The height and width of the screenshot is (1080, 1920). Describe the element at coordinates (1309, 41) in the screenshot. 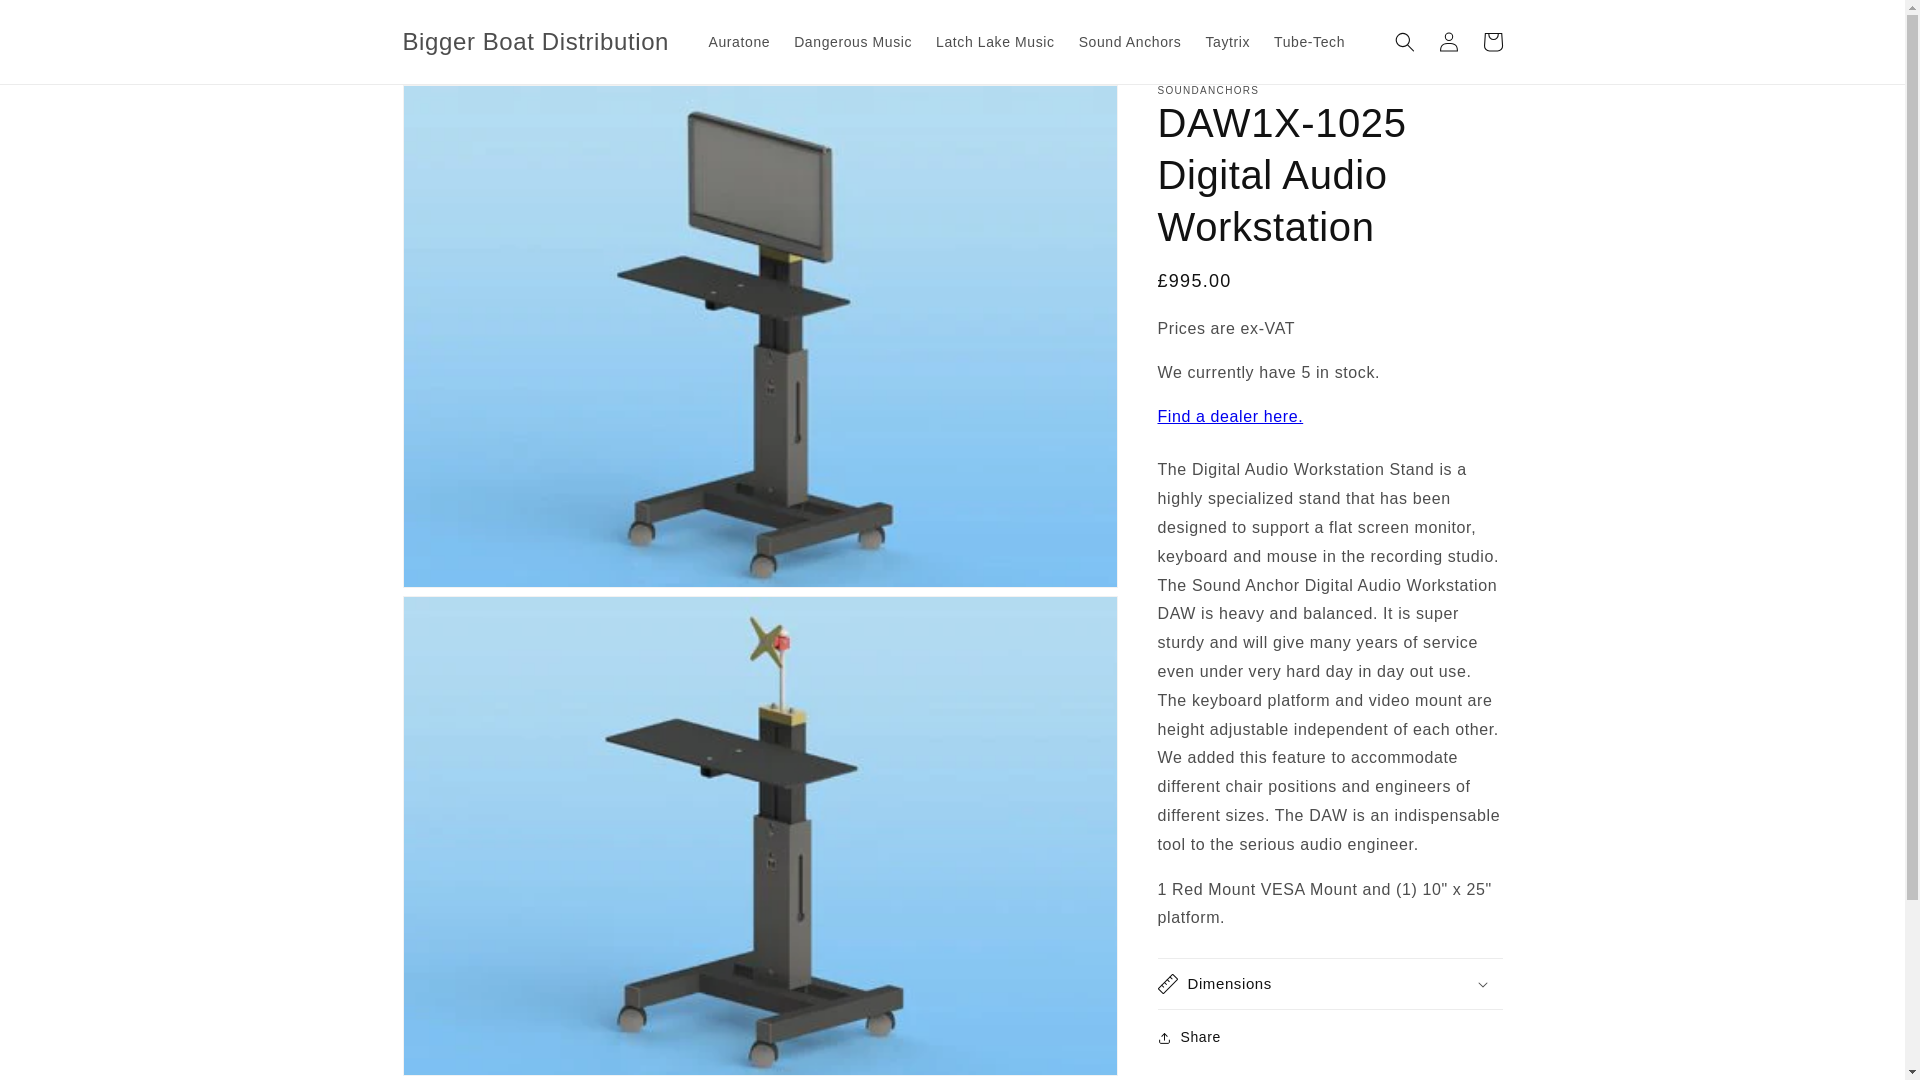

I see `Tube-Tech` at that location.